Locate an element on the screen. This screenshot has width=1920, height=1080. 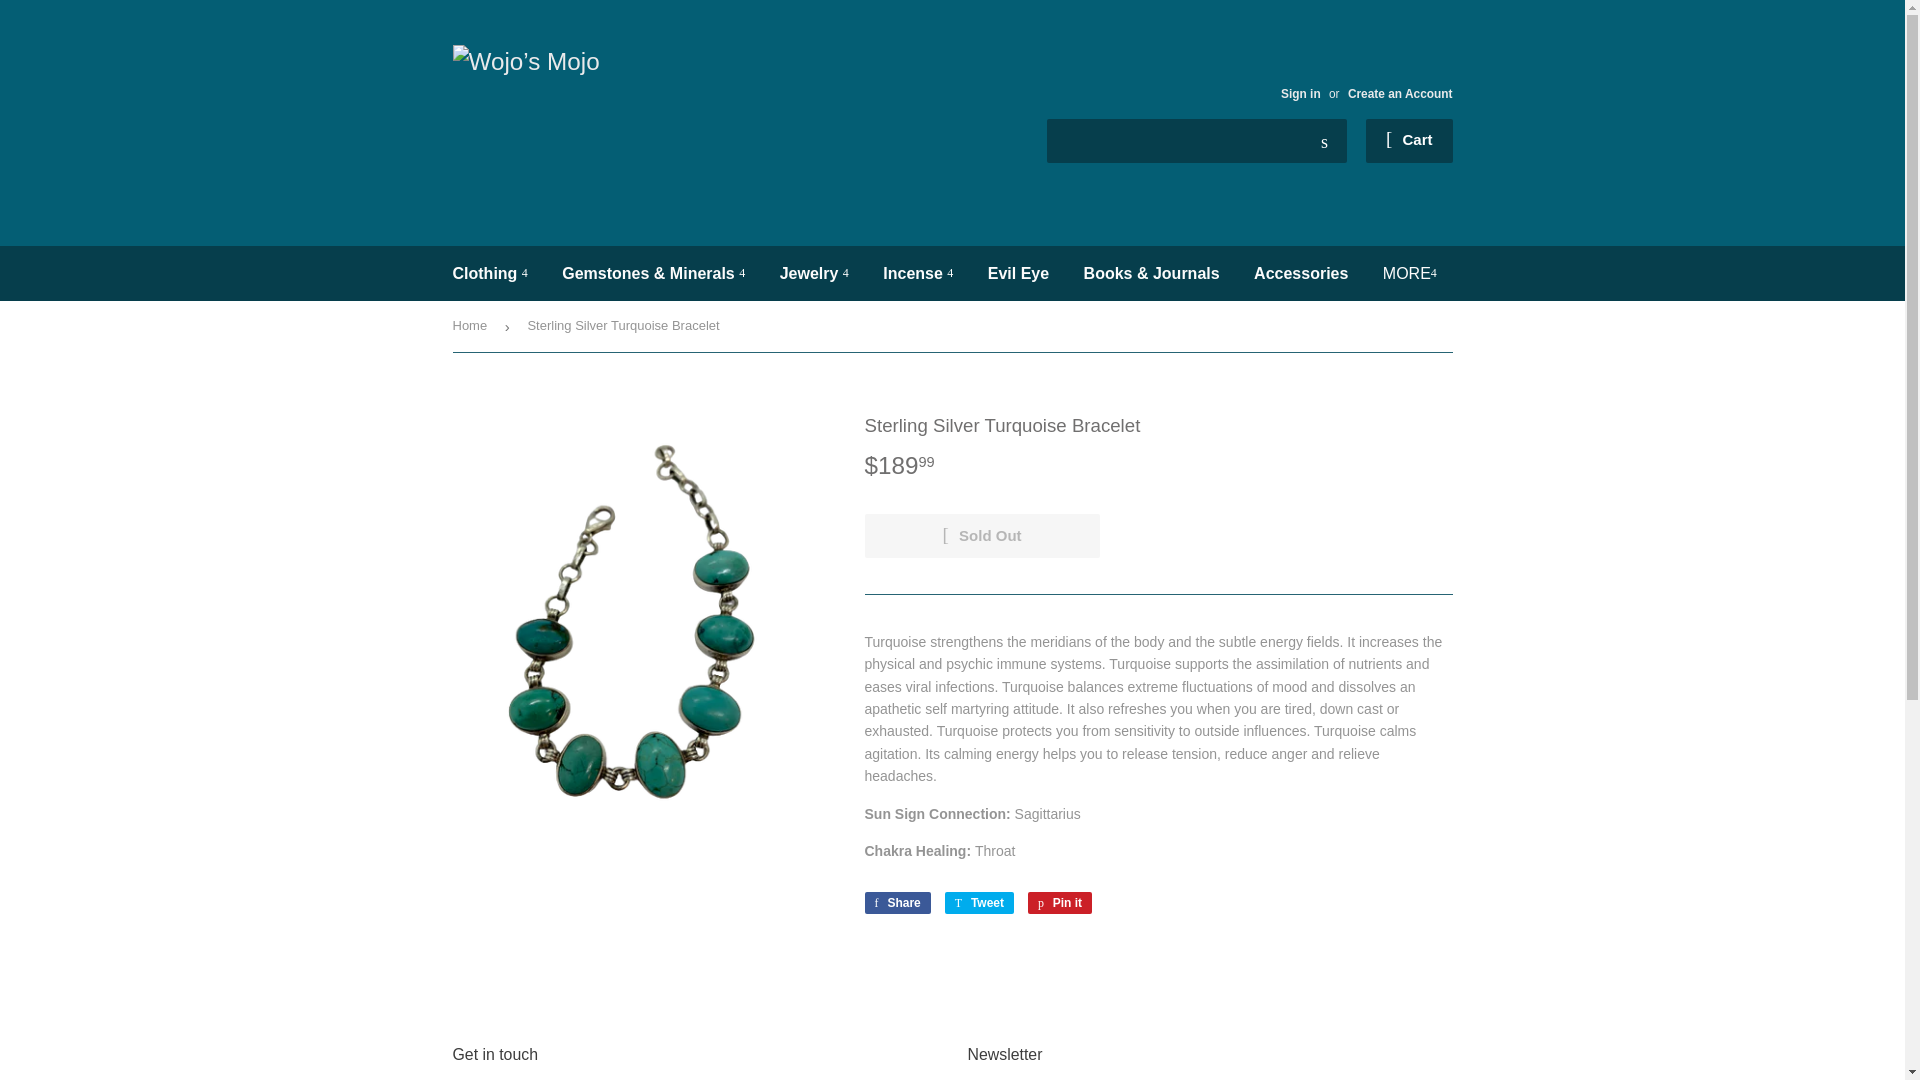
Pin on Pinterest is located at coordinates (1060, 902).